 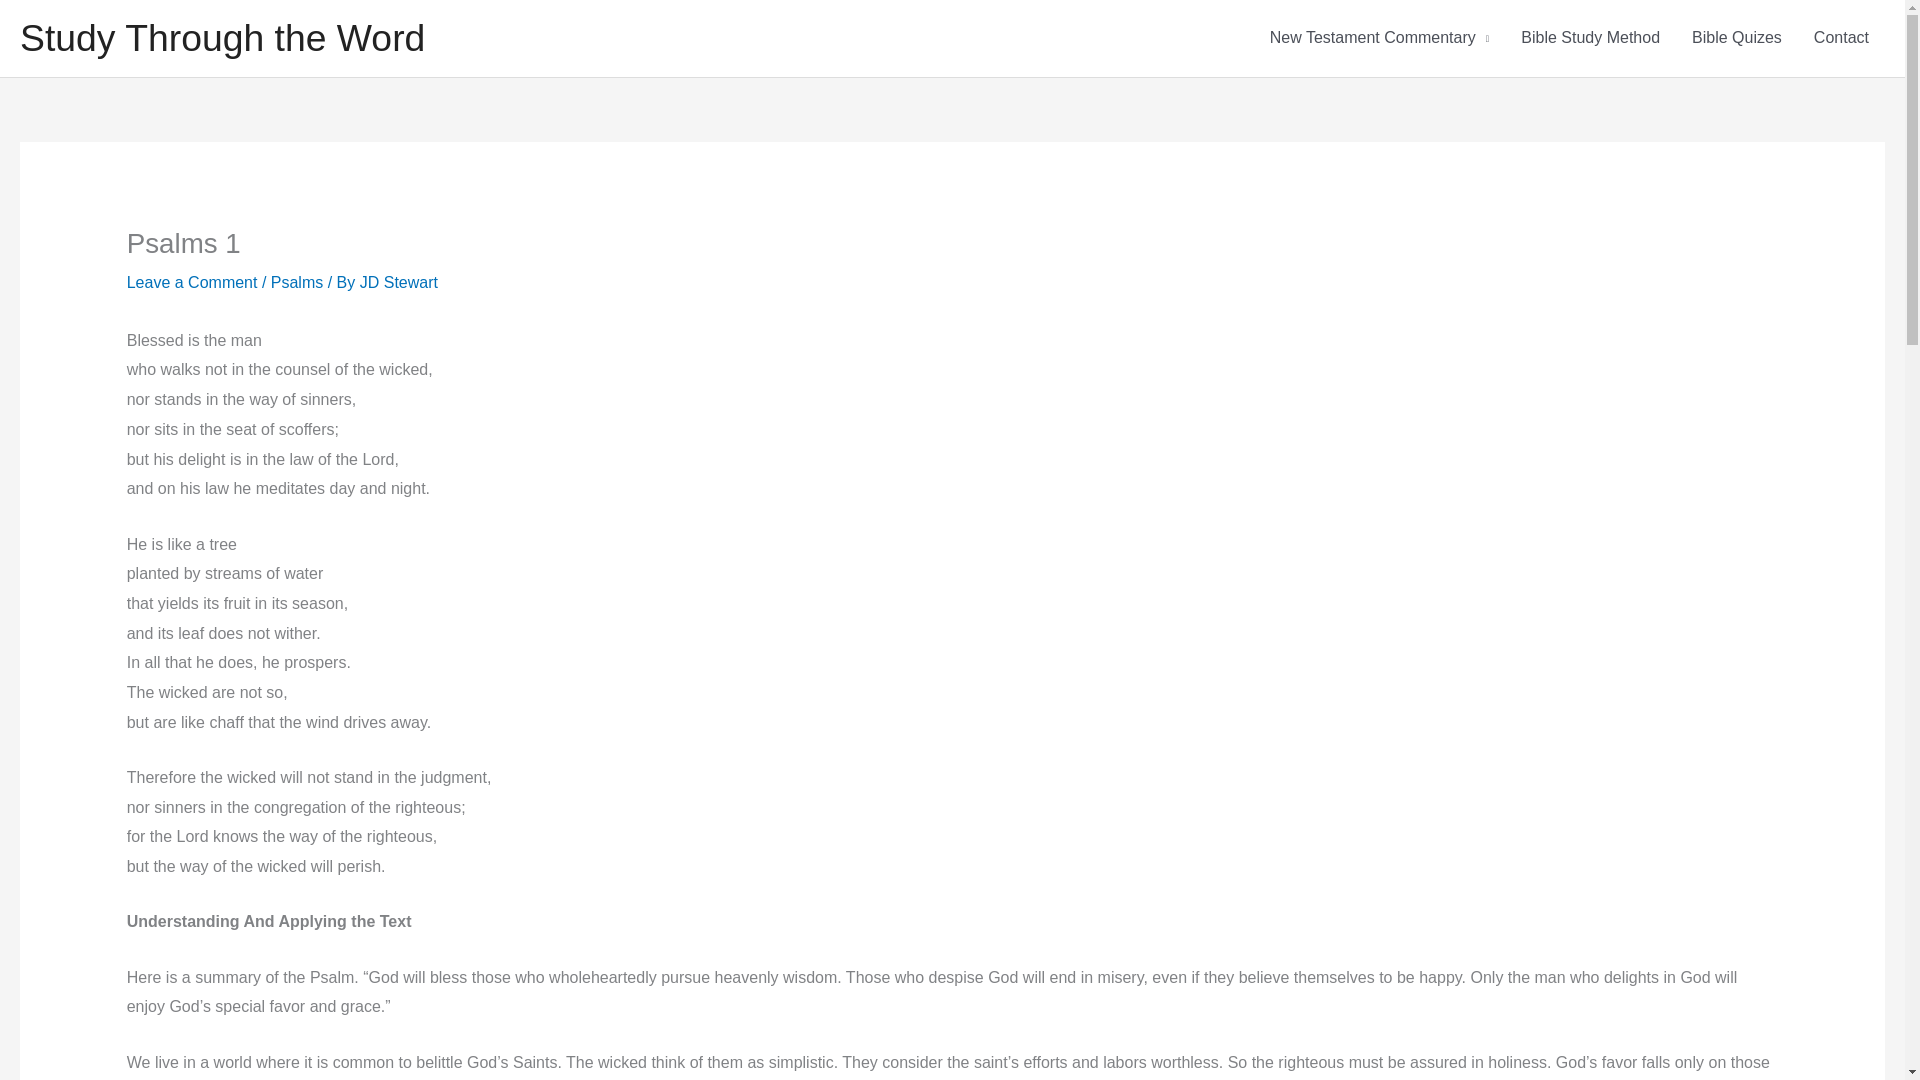 What do you see at coordinates (398, 282) in the screenshot?
I see `JD Stewart` at bounding box center [398, 282].